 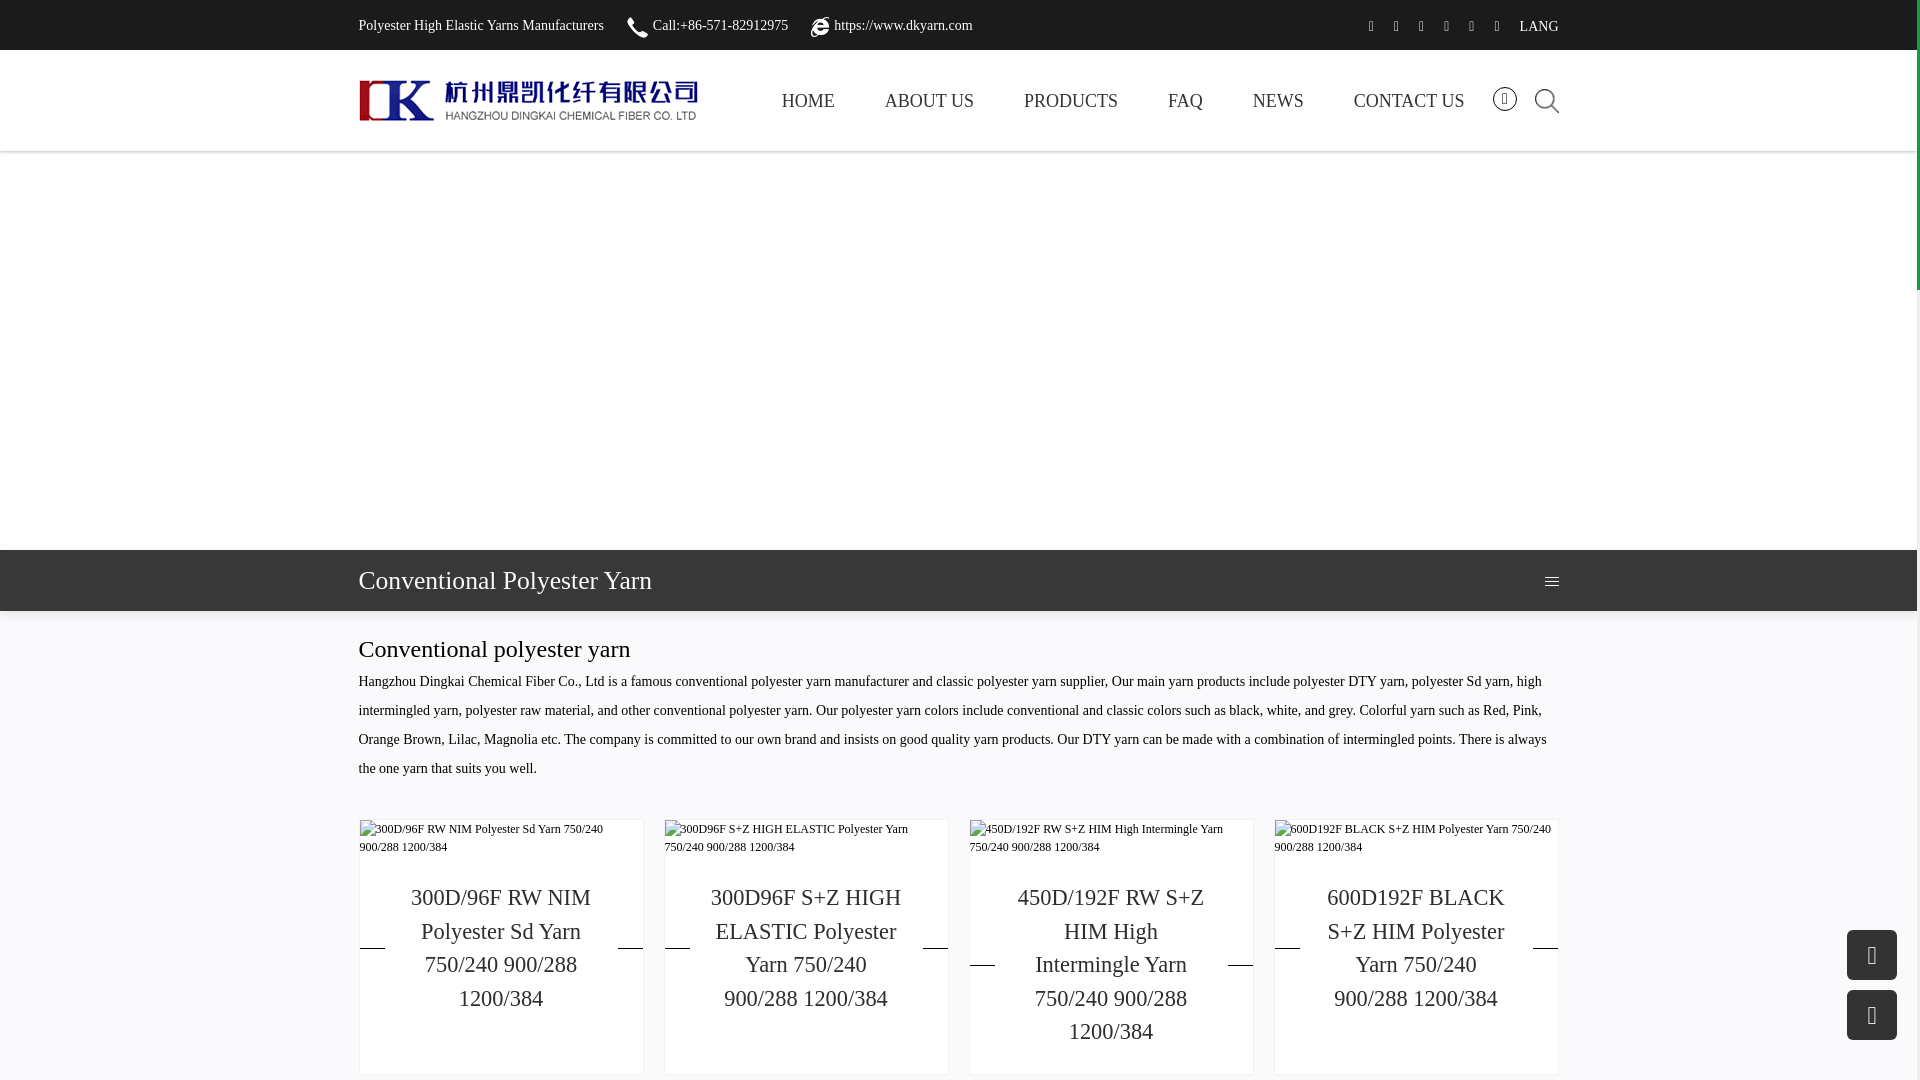 What do you see at coordinates (1070, 100) in the screenshot?
I see `PRODUCTS` at bounding box center [1070, 100].